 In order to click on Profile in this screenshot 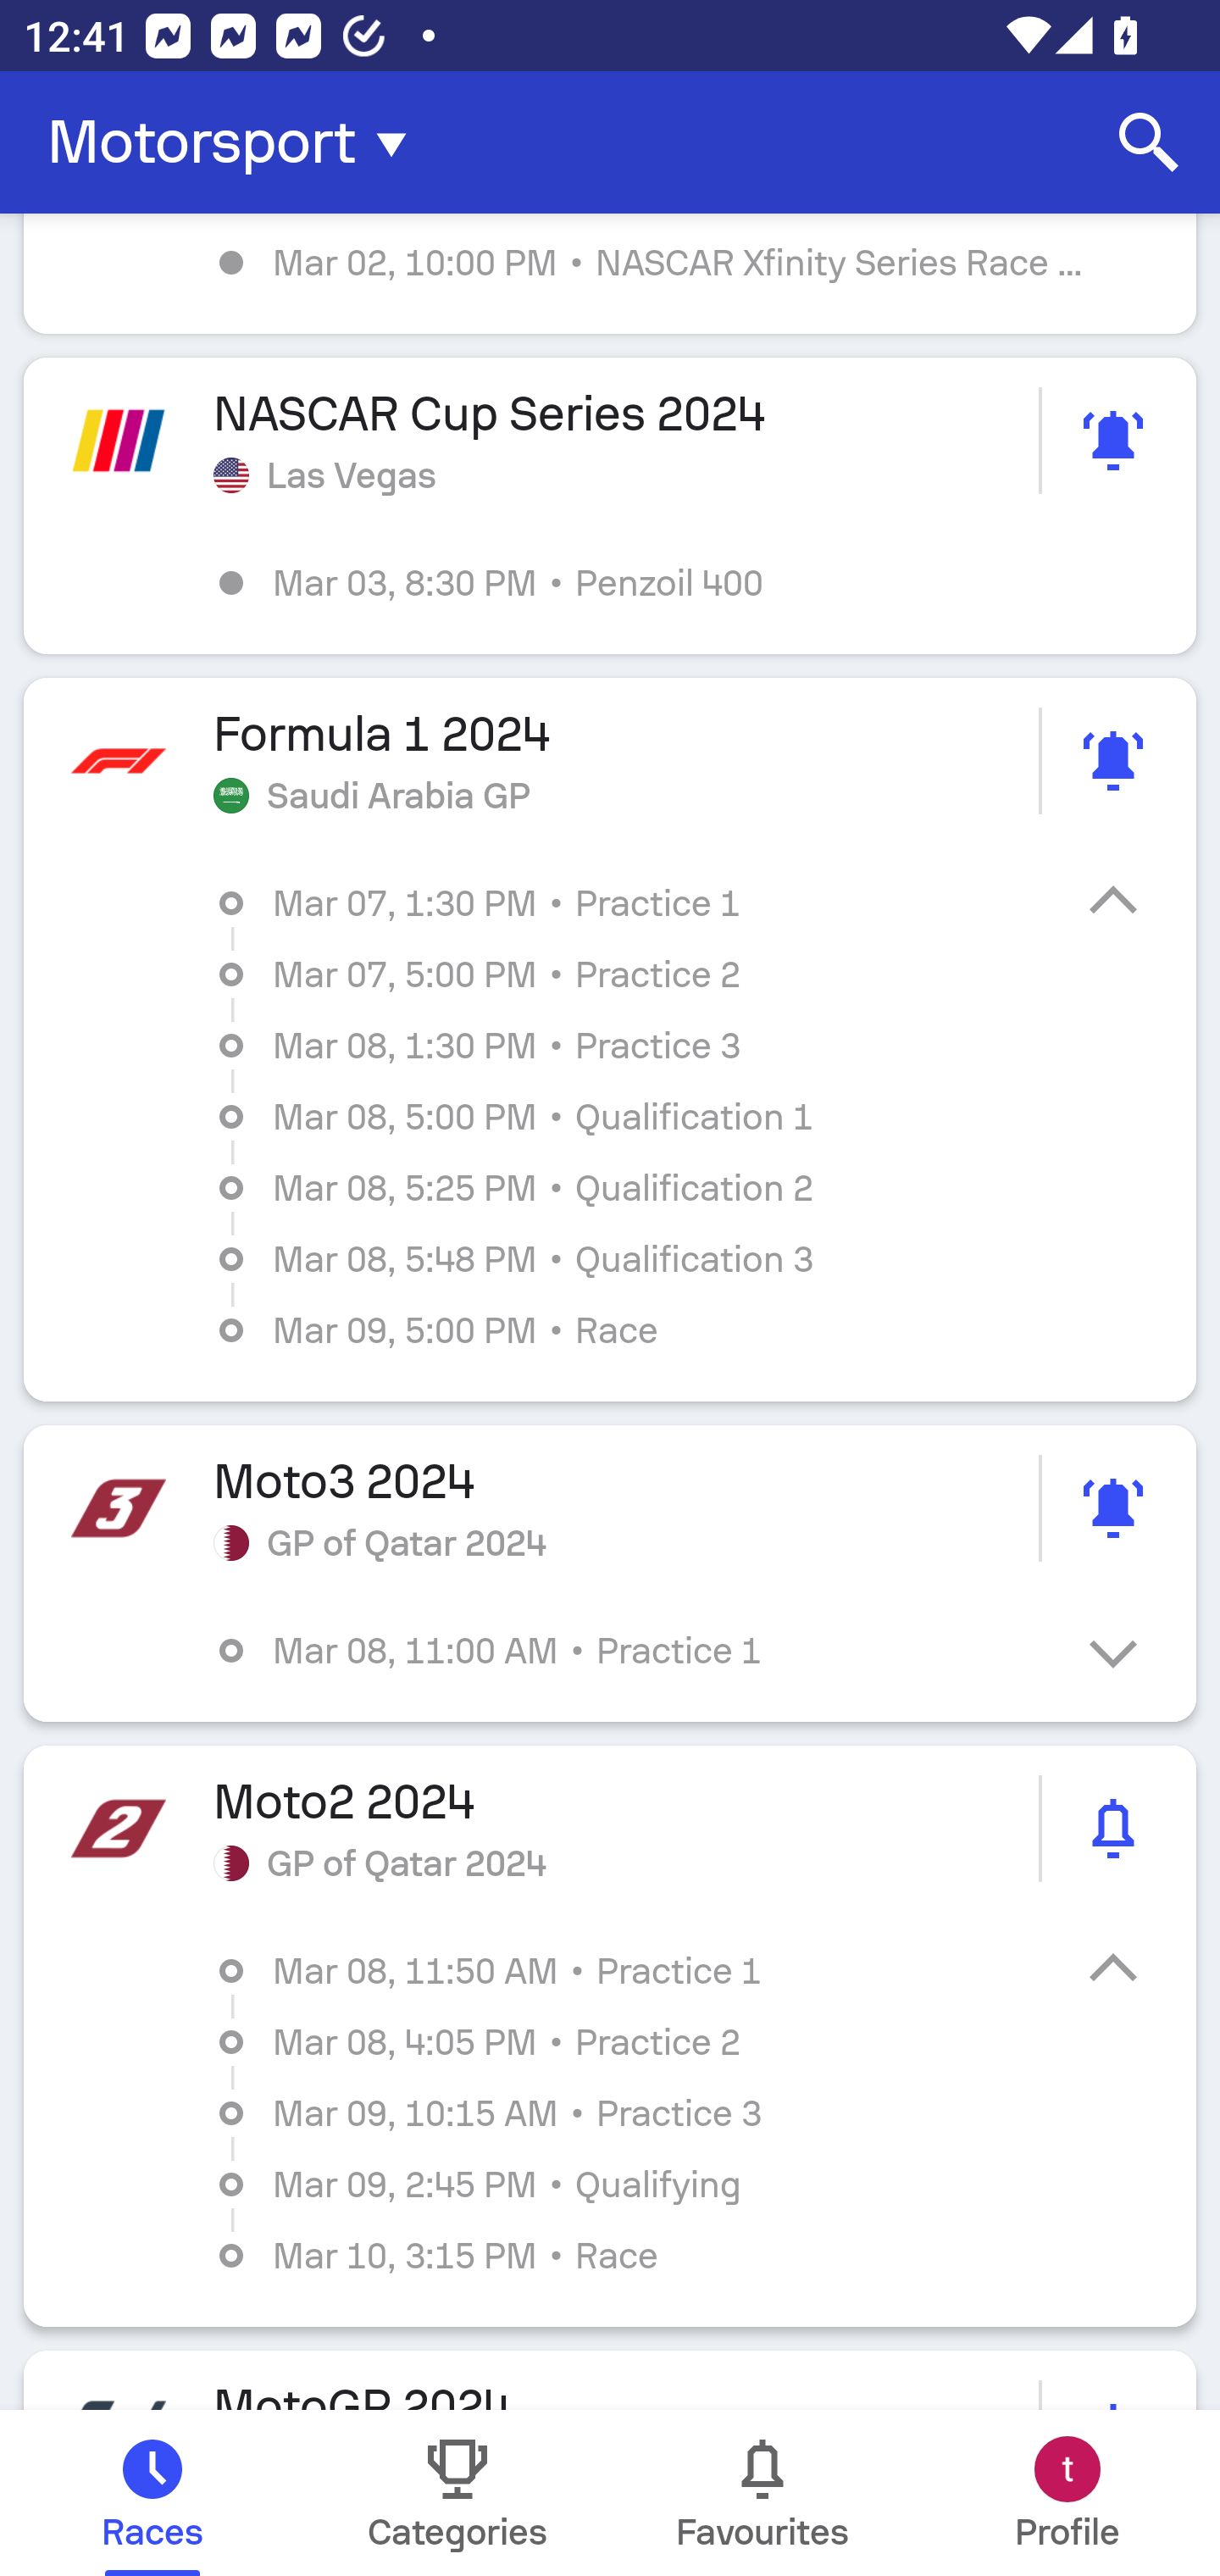, I will do `click(1067, 2493)`.